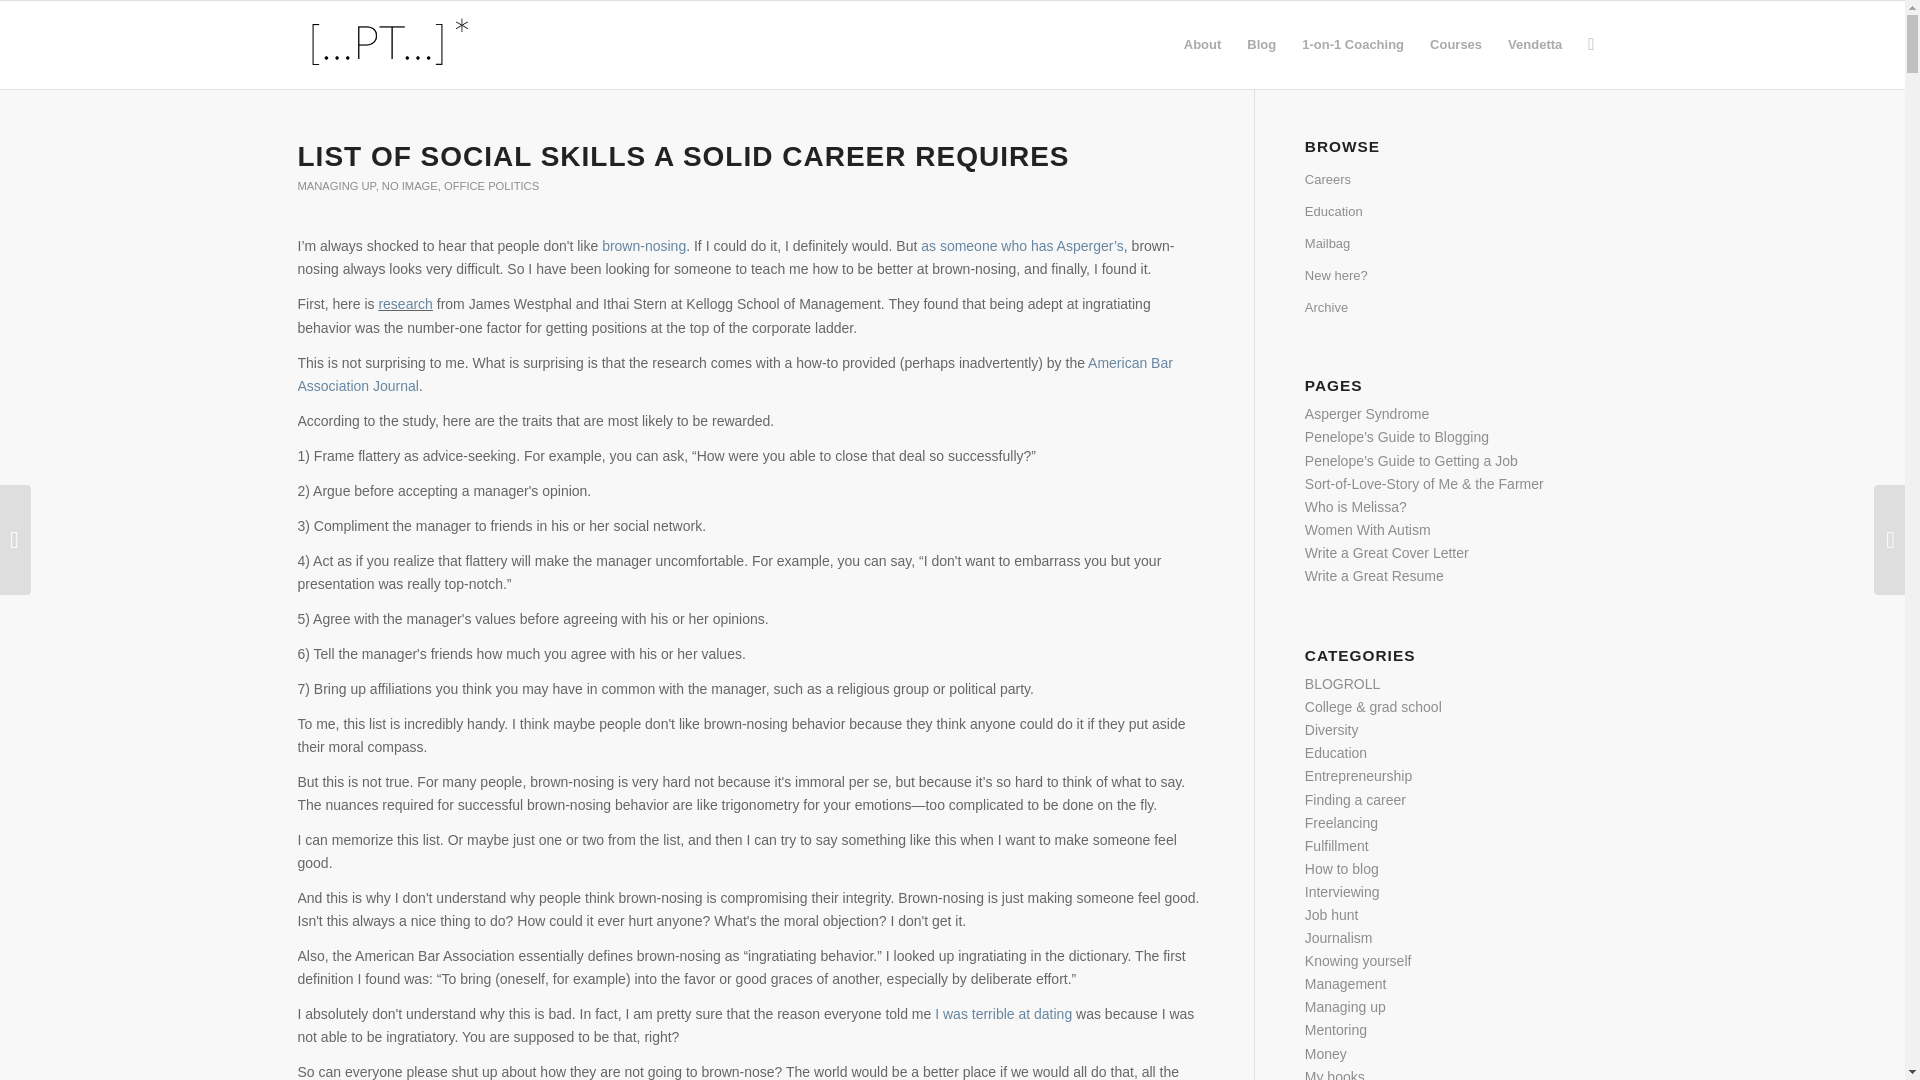 Image resolution: width=1920 pixels, height=1080 pixels. I want to click on OFFICE POLITICS, so click(491, 186).